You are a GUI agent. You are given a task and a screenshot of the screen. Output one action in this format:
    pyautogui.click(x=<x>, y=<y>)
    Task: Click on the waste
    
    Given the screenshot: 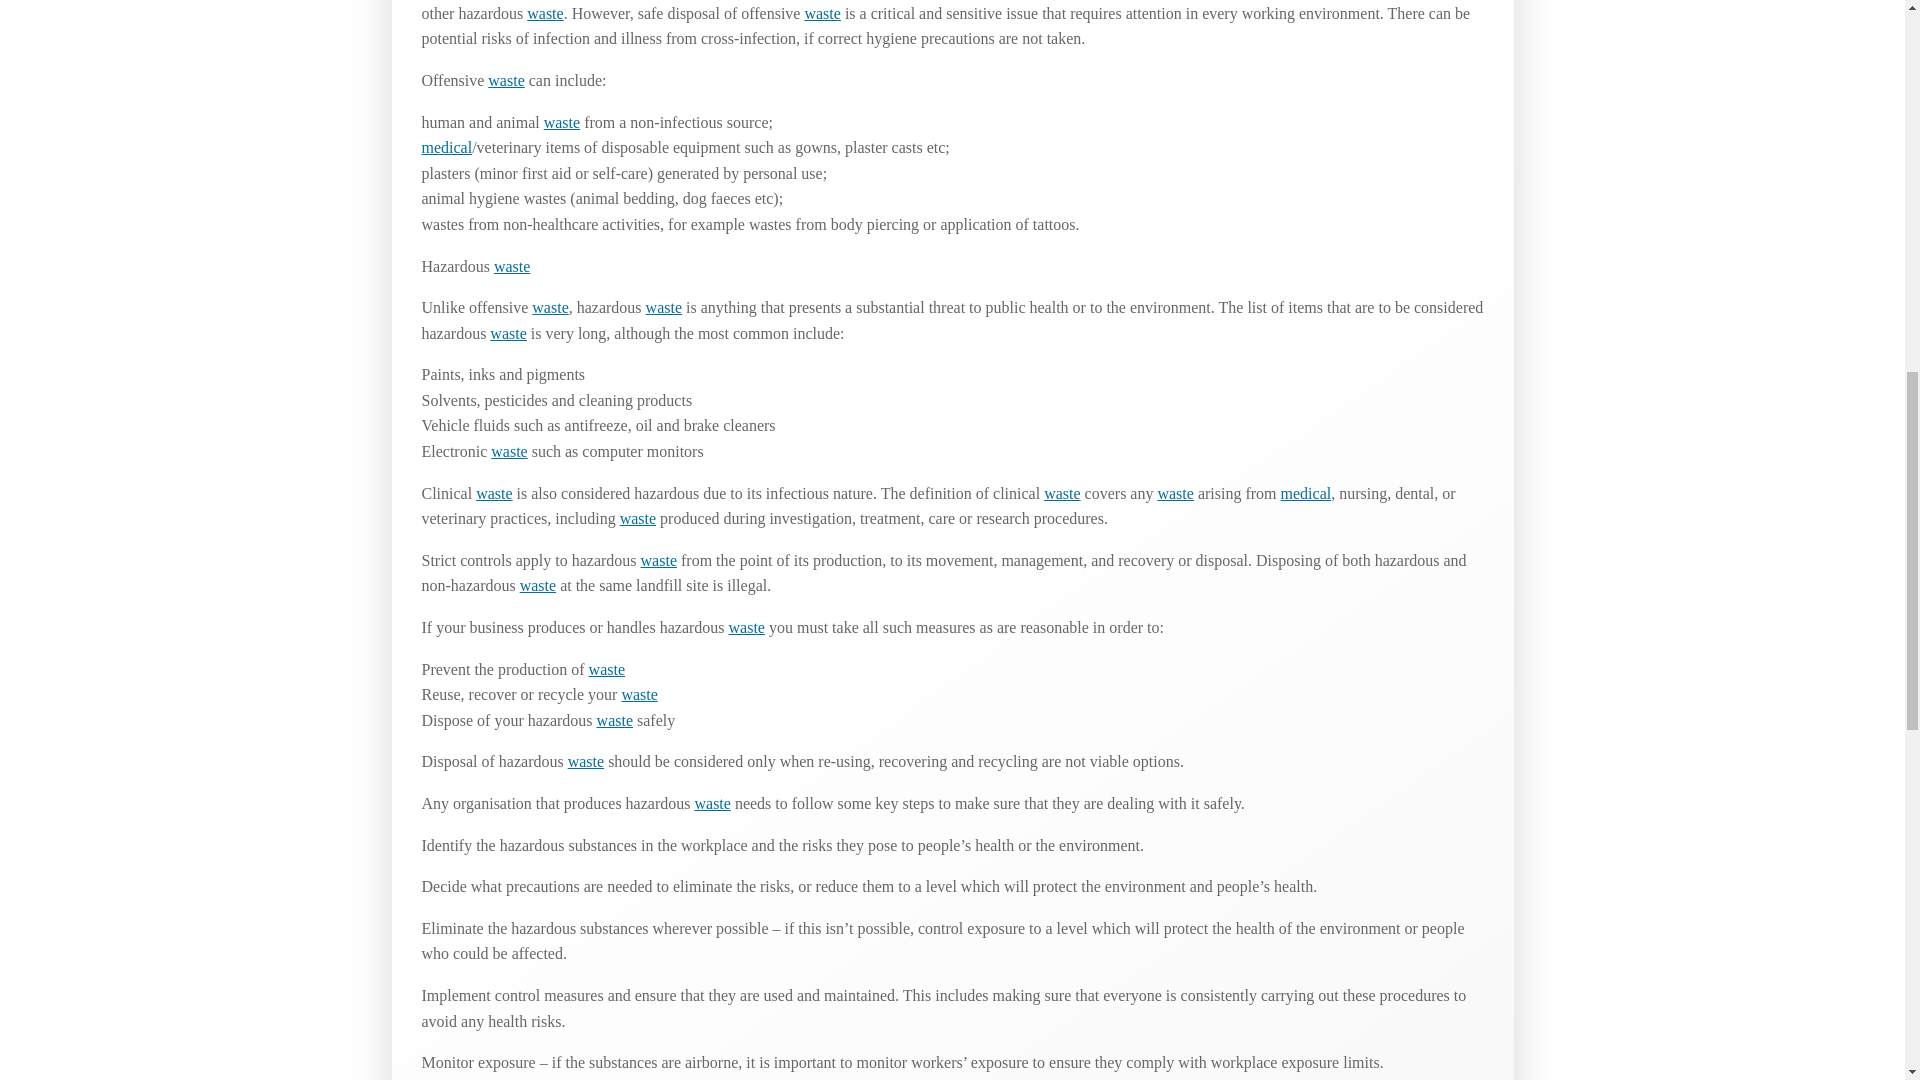 What is the action you would take?
    pyautogui.click(x=1062, y=493)
    